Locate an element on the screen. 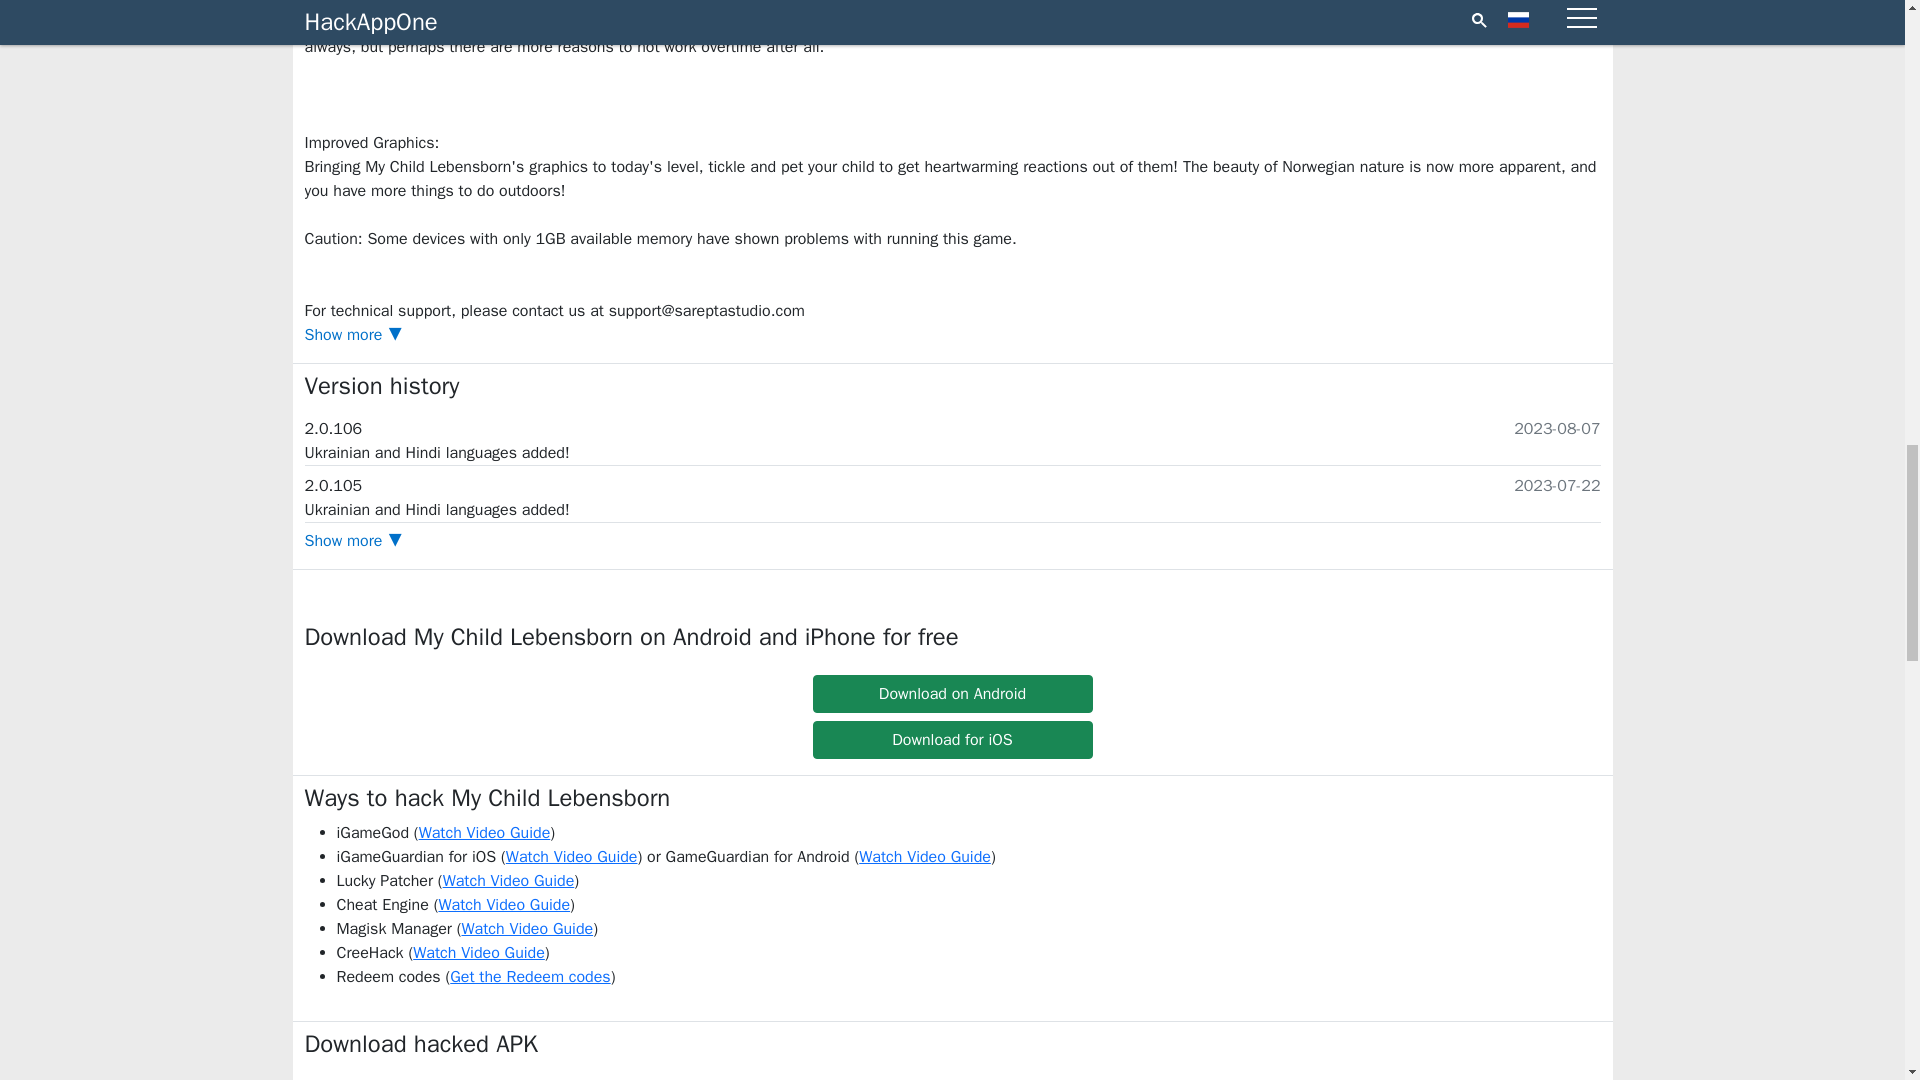 The image size is (1920, 1080). Get the Redeem codes is located at coordinates (530, 976).